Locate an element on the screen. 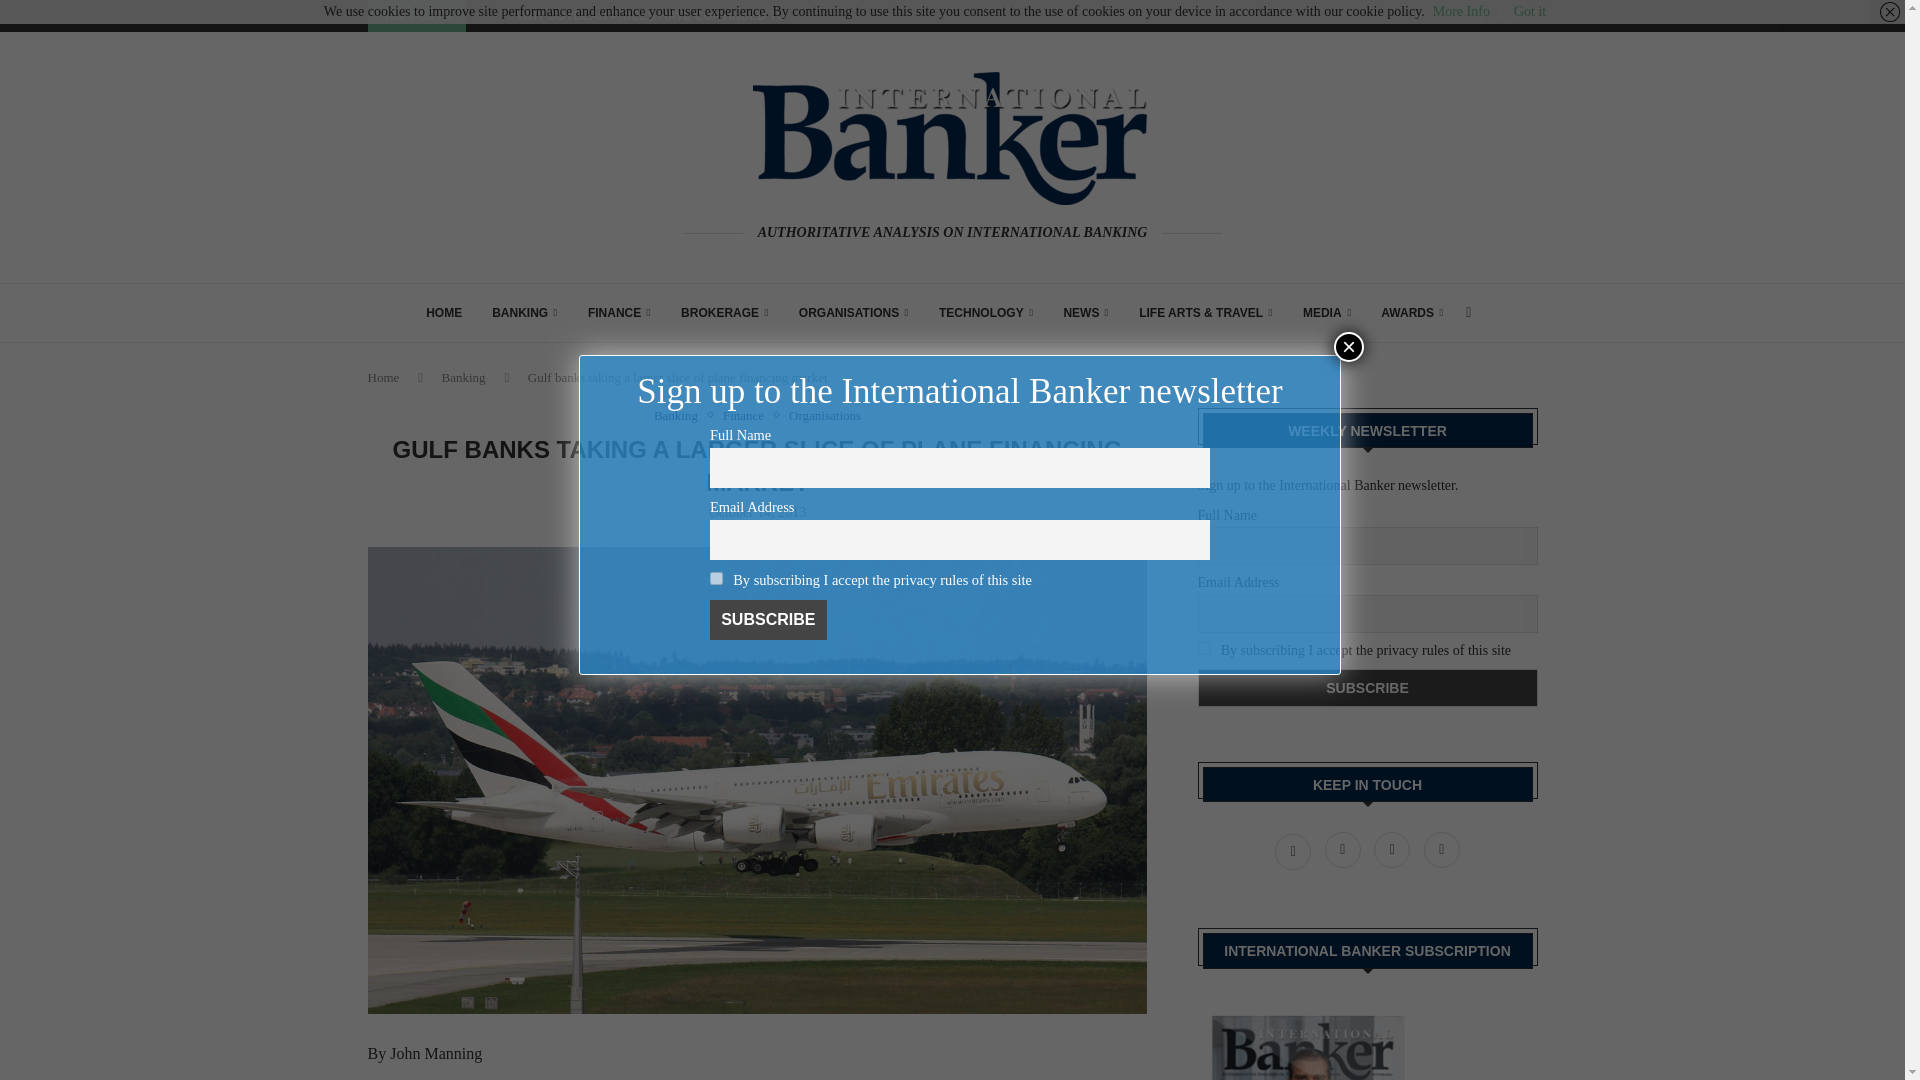 This screenshot has width=1920, height=1080. on is located at coordinates (716, 578).